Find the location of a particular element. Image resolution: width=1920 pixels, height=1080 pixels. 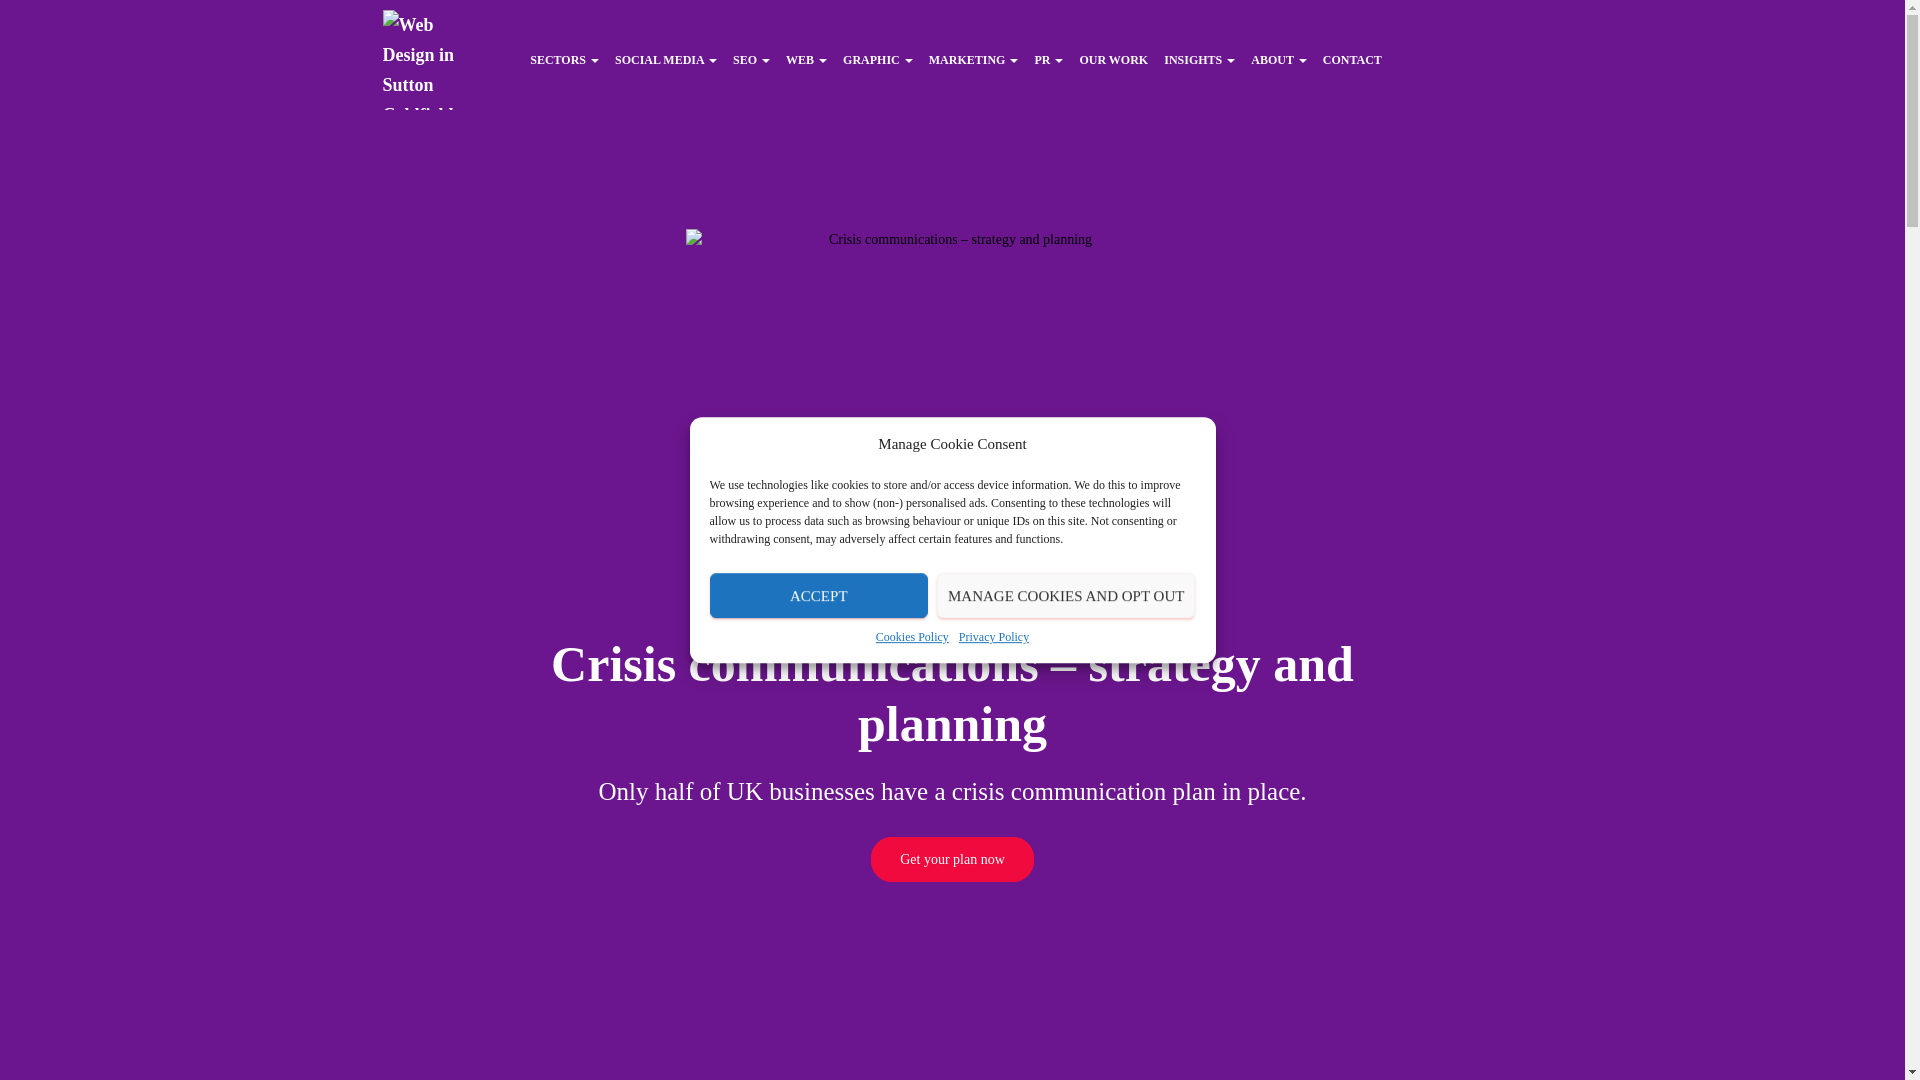

SOCIAL MEDIA is located at coordinates (666, 58).